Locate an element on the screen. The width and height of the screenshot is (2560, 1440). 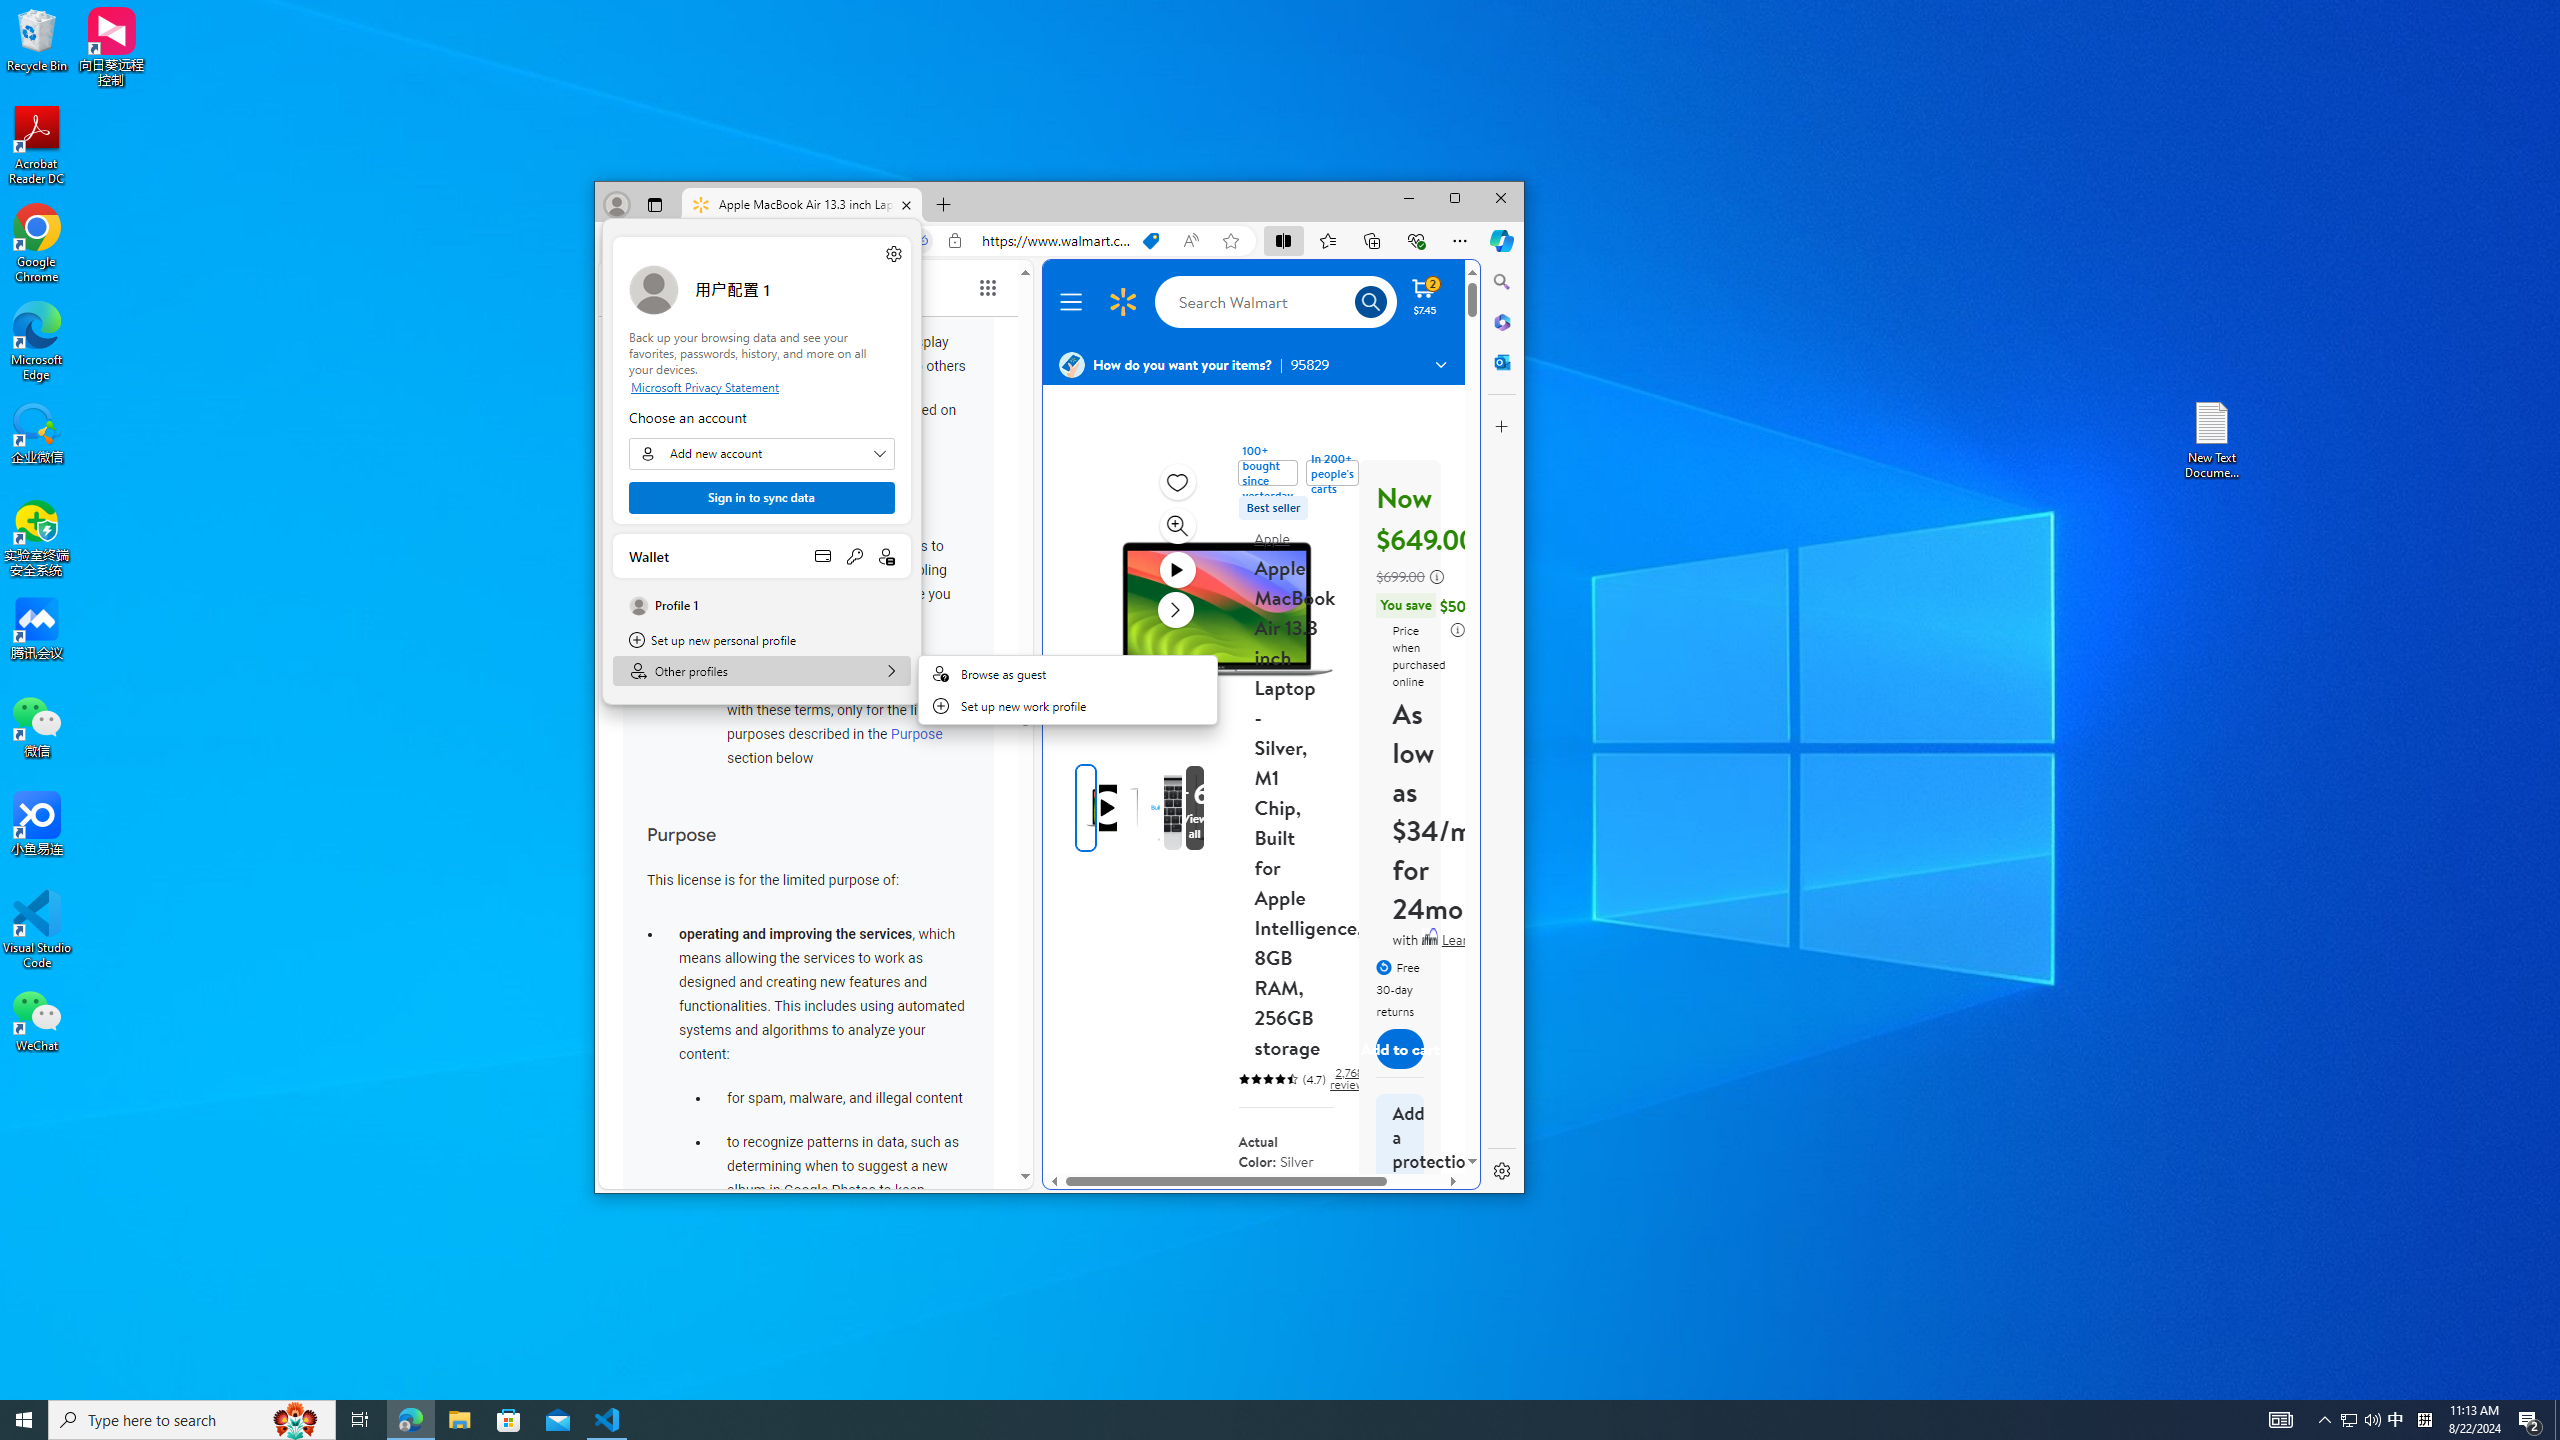
Open personal info is located at coordinates (886, 556).